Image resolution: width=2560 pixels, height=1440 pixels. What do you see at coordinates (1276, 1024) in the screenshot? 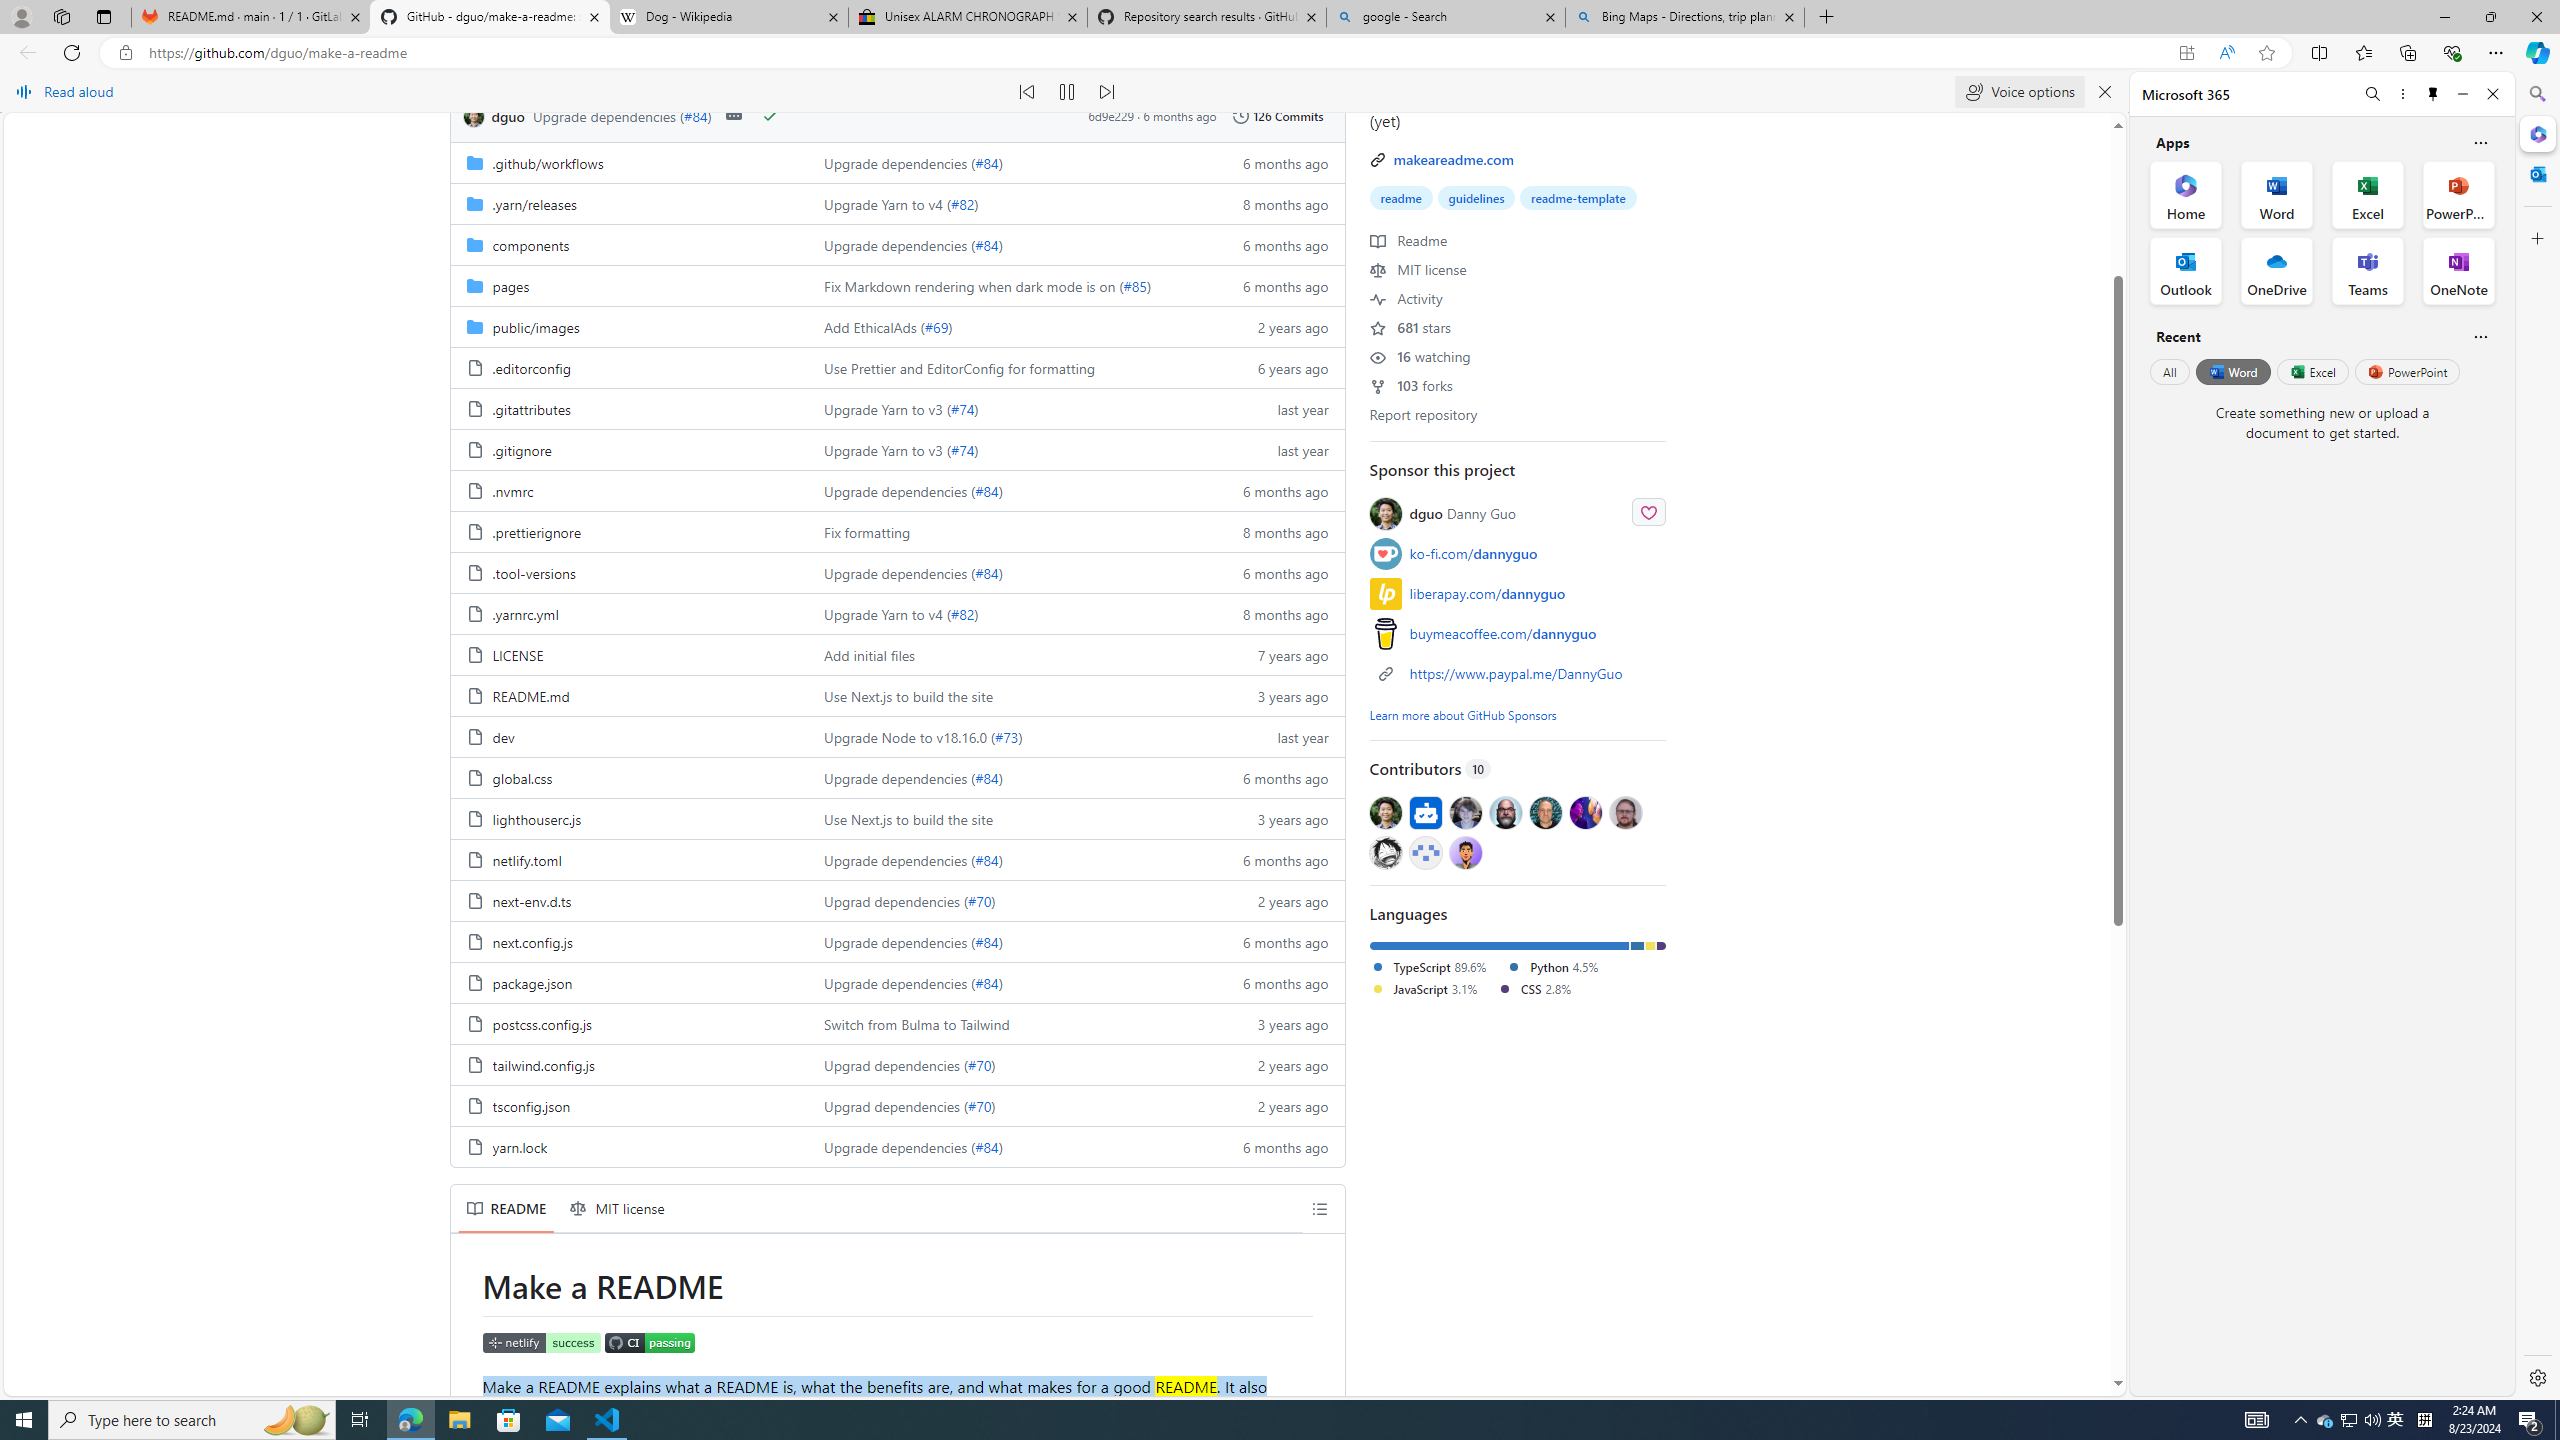
I see `3 years ago` at bounding box center [1276, 1024].